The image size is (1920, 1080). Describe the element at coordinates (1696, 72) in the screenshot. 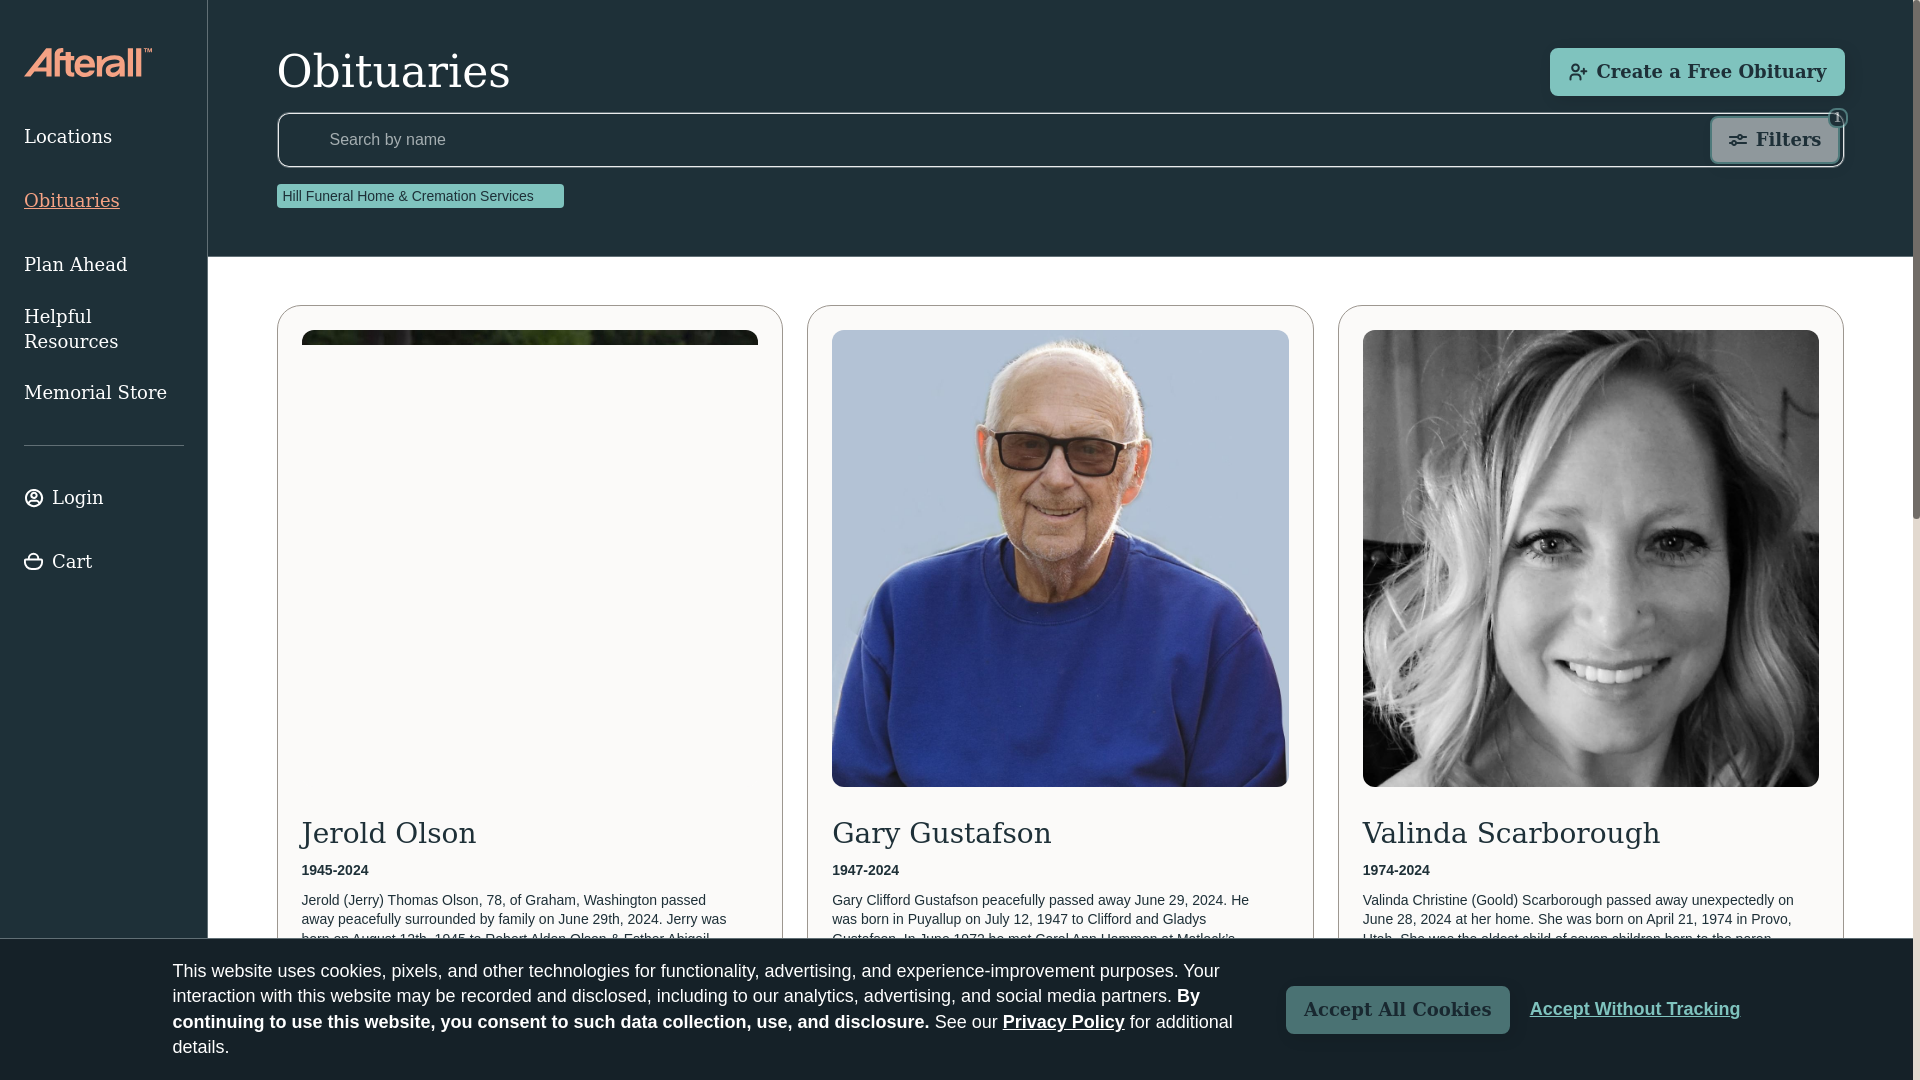

I see `Create a Free Obituary` at that location.